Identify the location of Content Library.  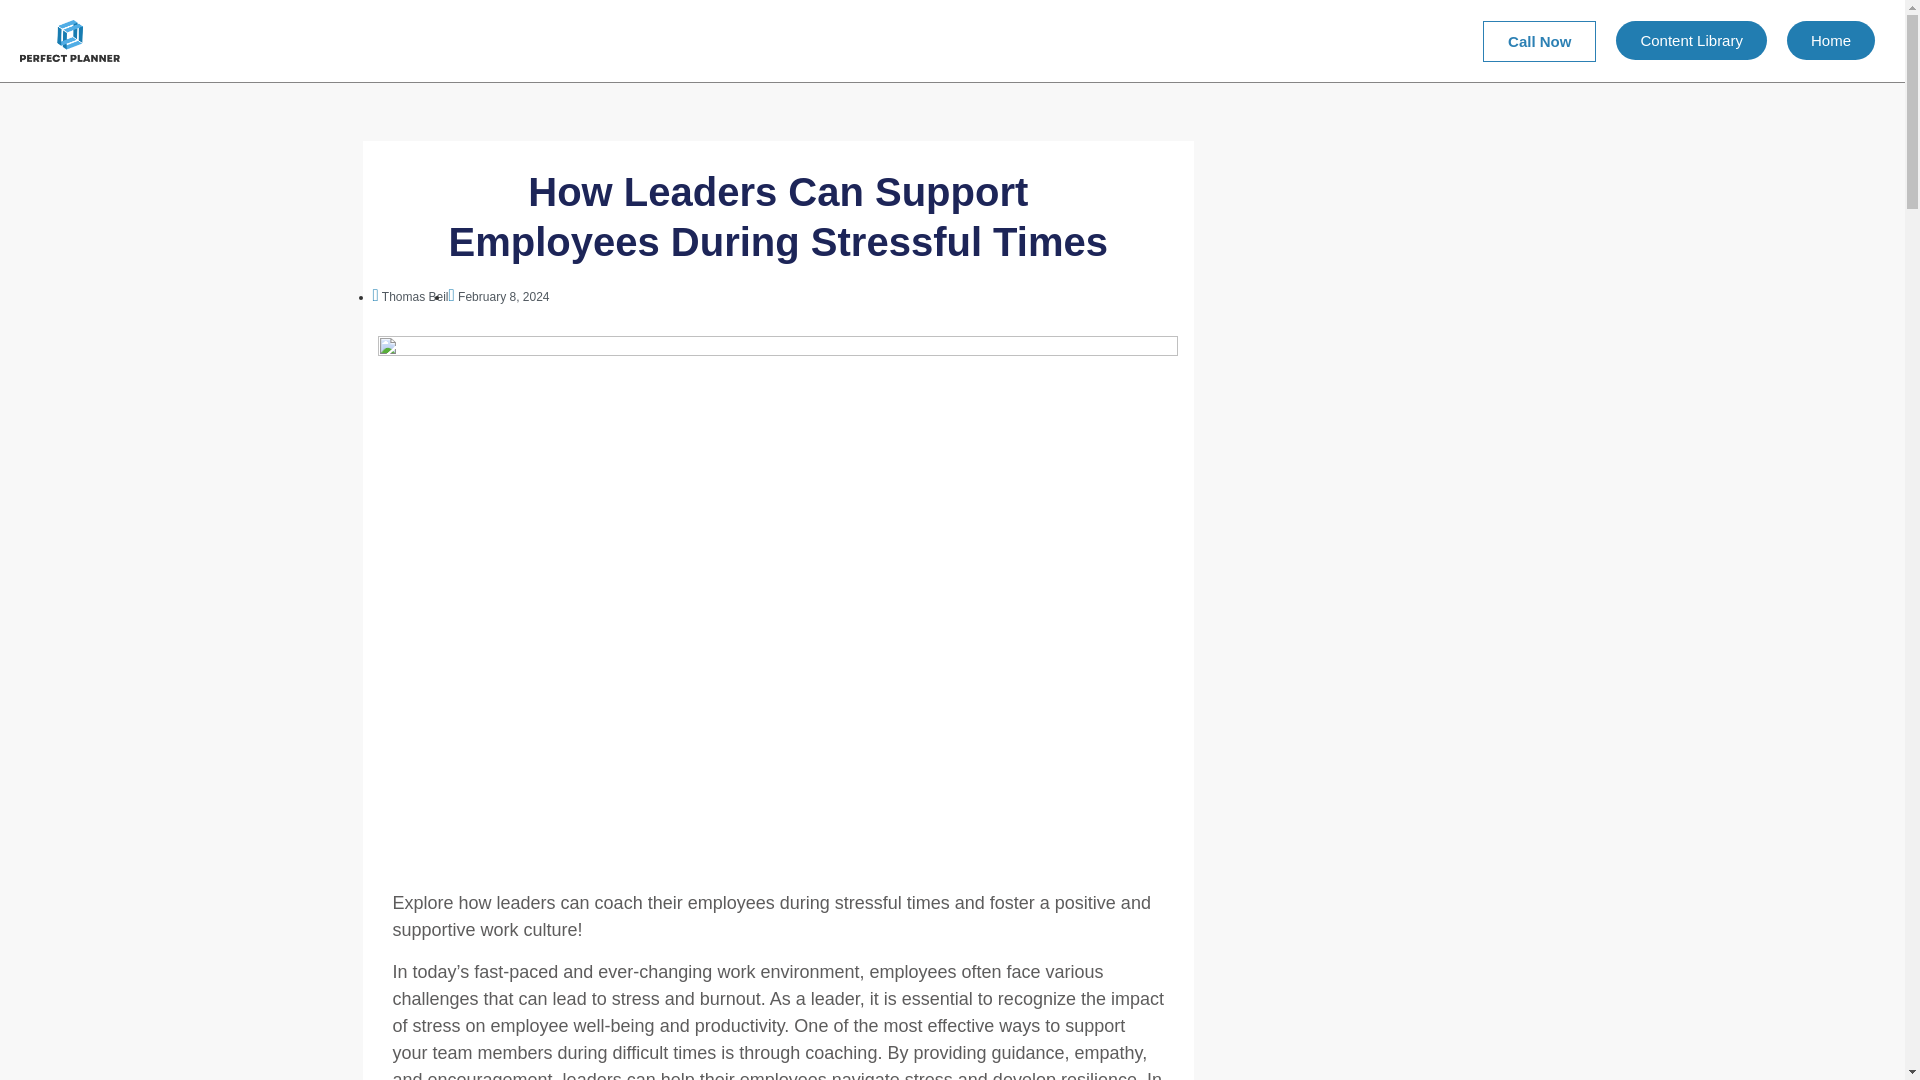
(1691, 40).